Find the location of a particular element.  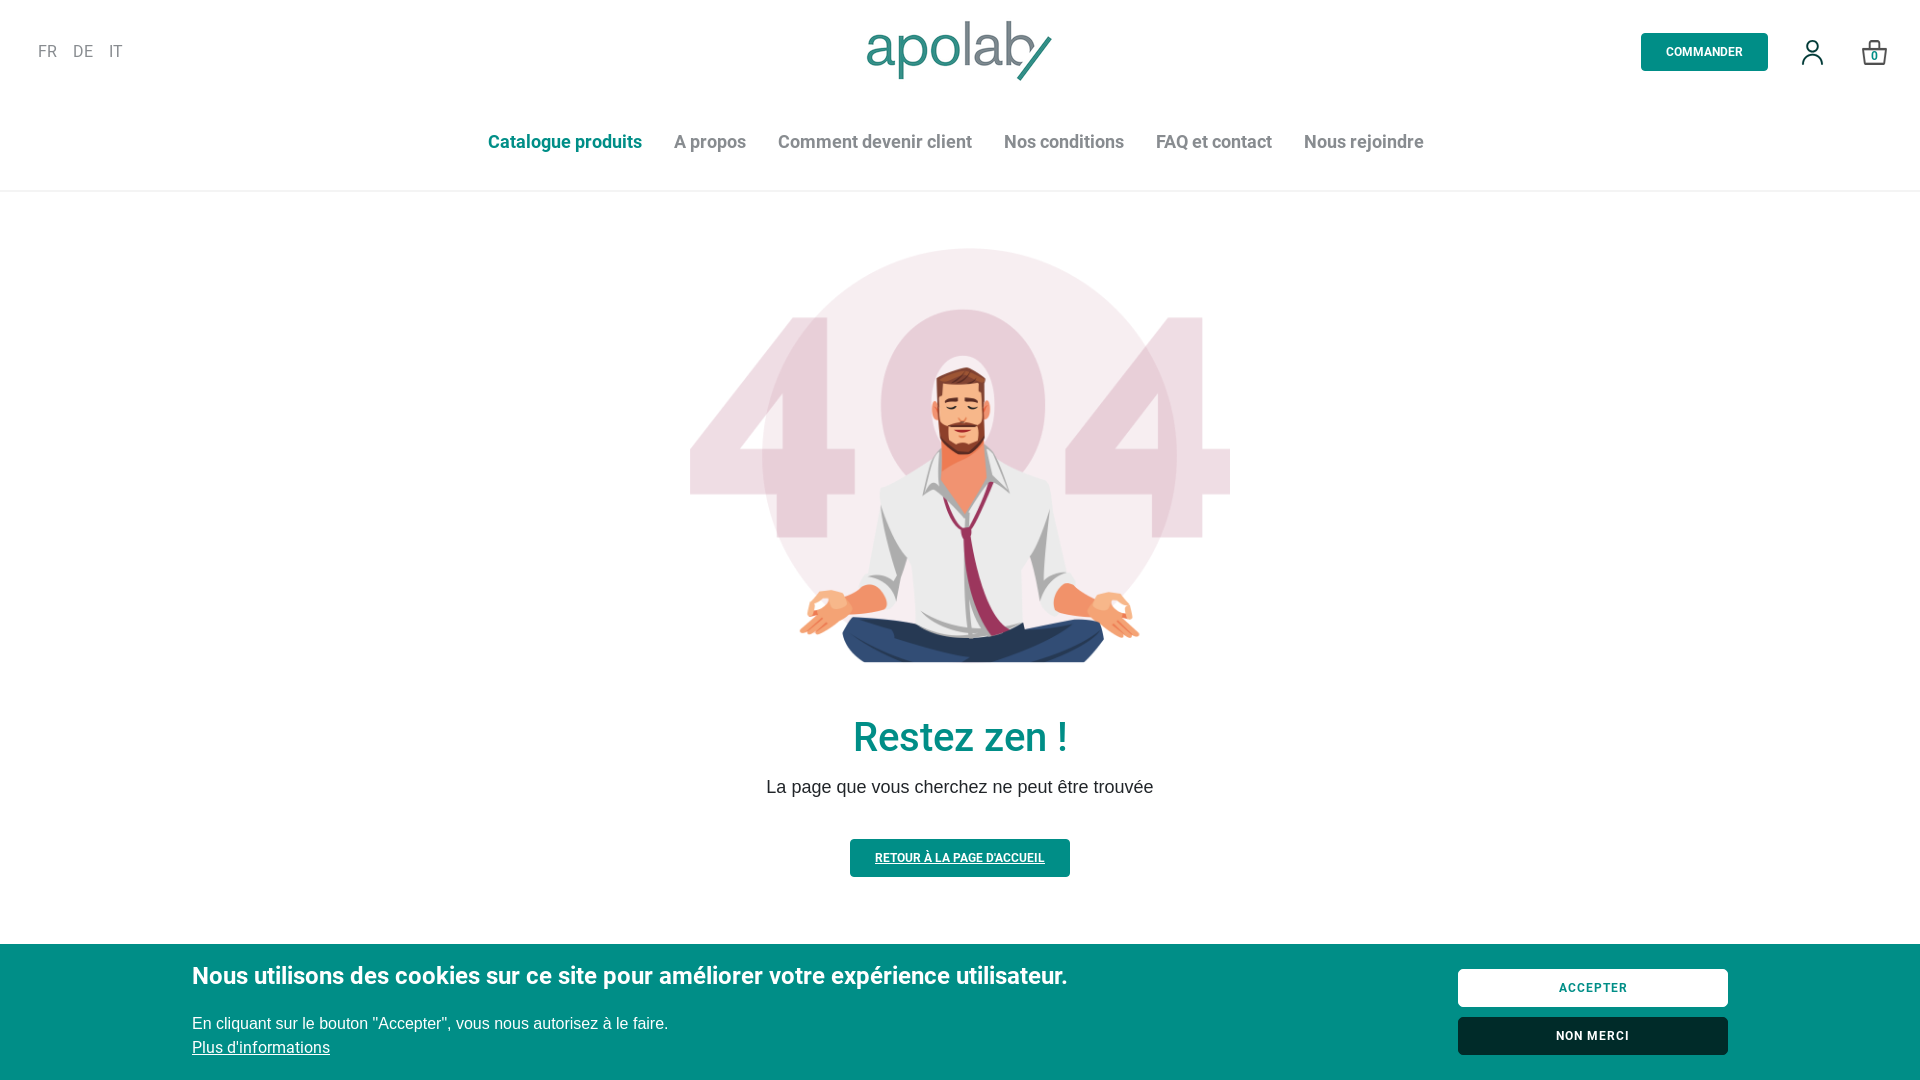

Nous rejoindre is located at coordinates (1364, 142).